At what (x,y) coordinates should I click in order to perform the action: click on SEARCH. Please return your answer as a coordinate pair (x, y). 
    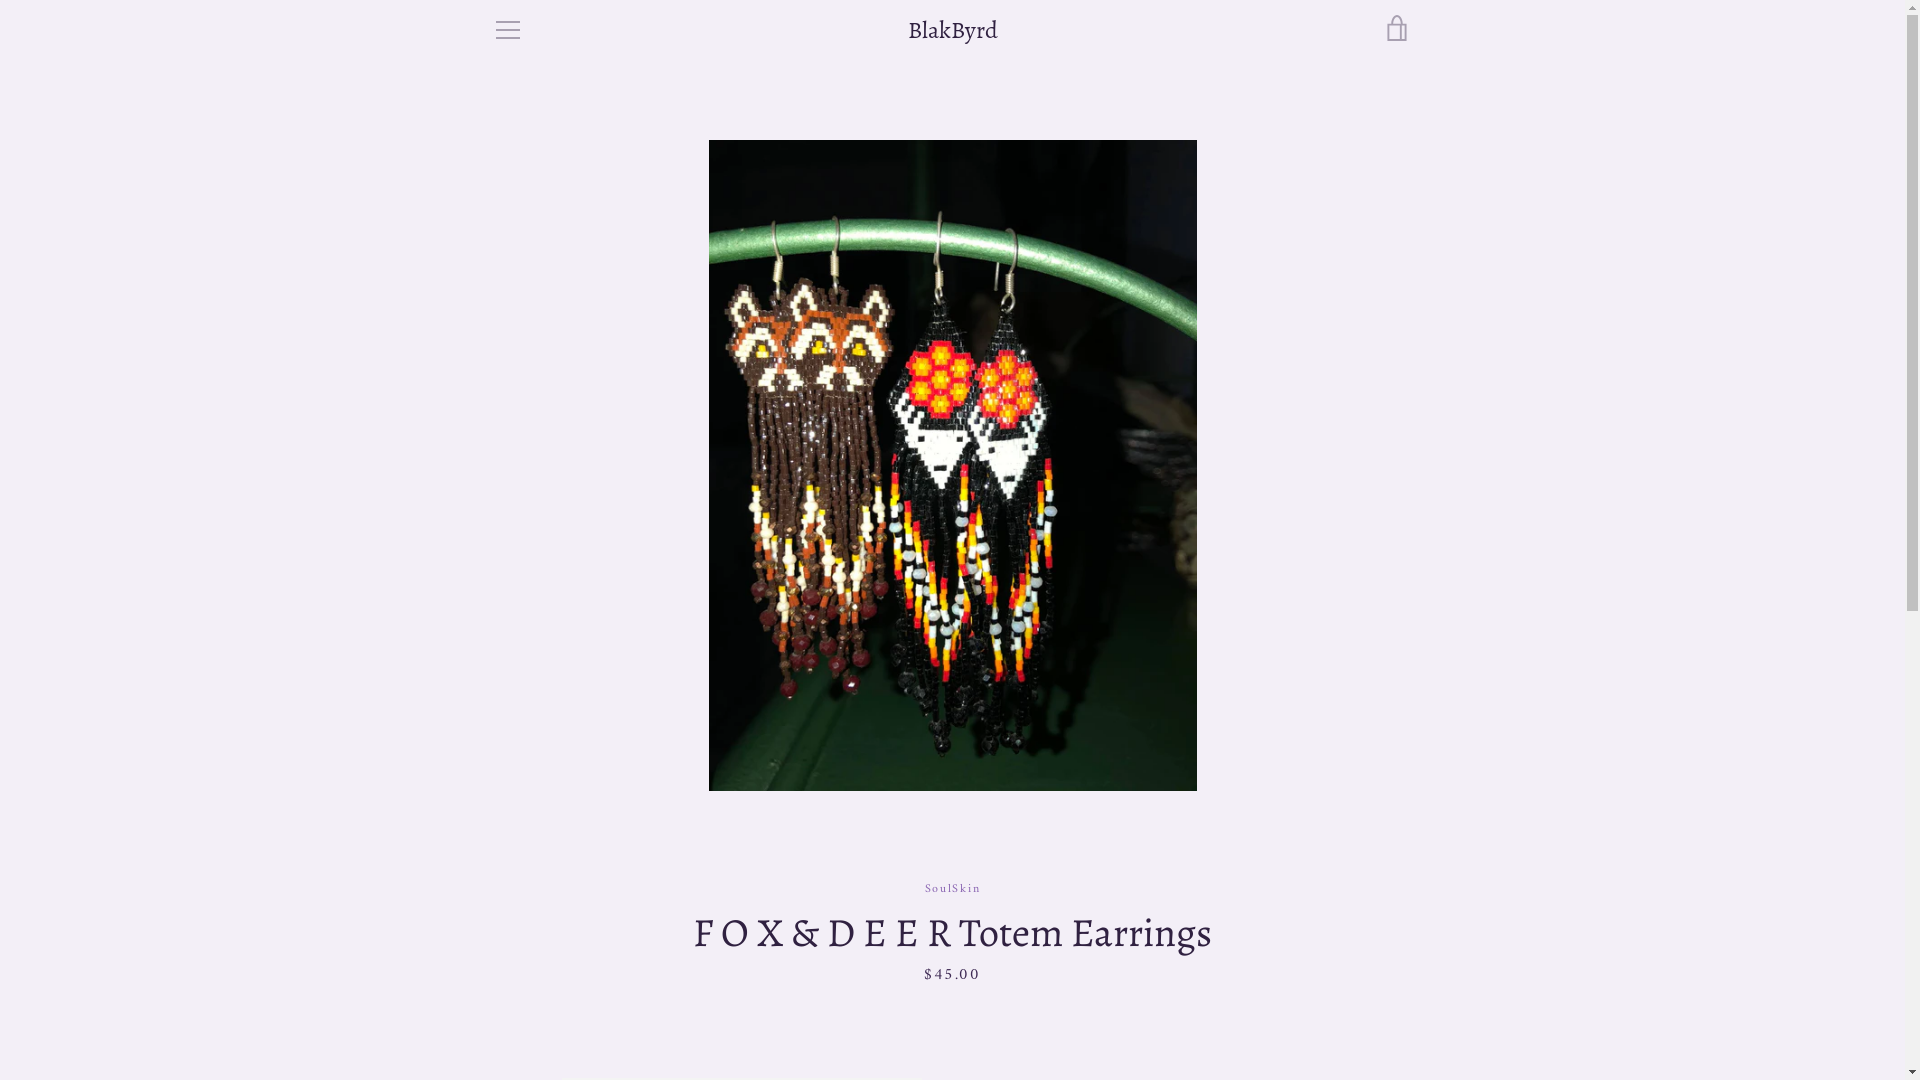
    Looking at the image, I should click on (518, 804).